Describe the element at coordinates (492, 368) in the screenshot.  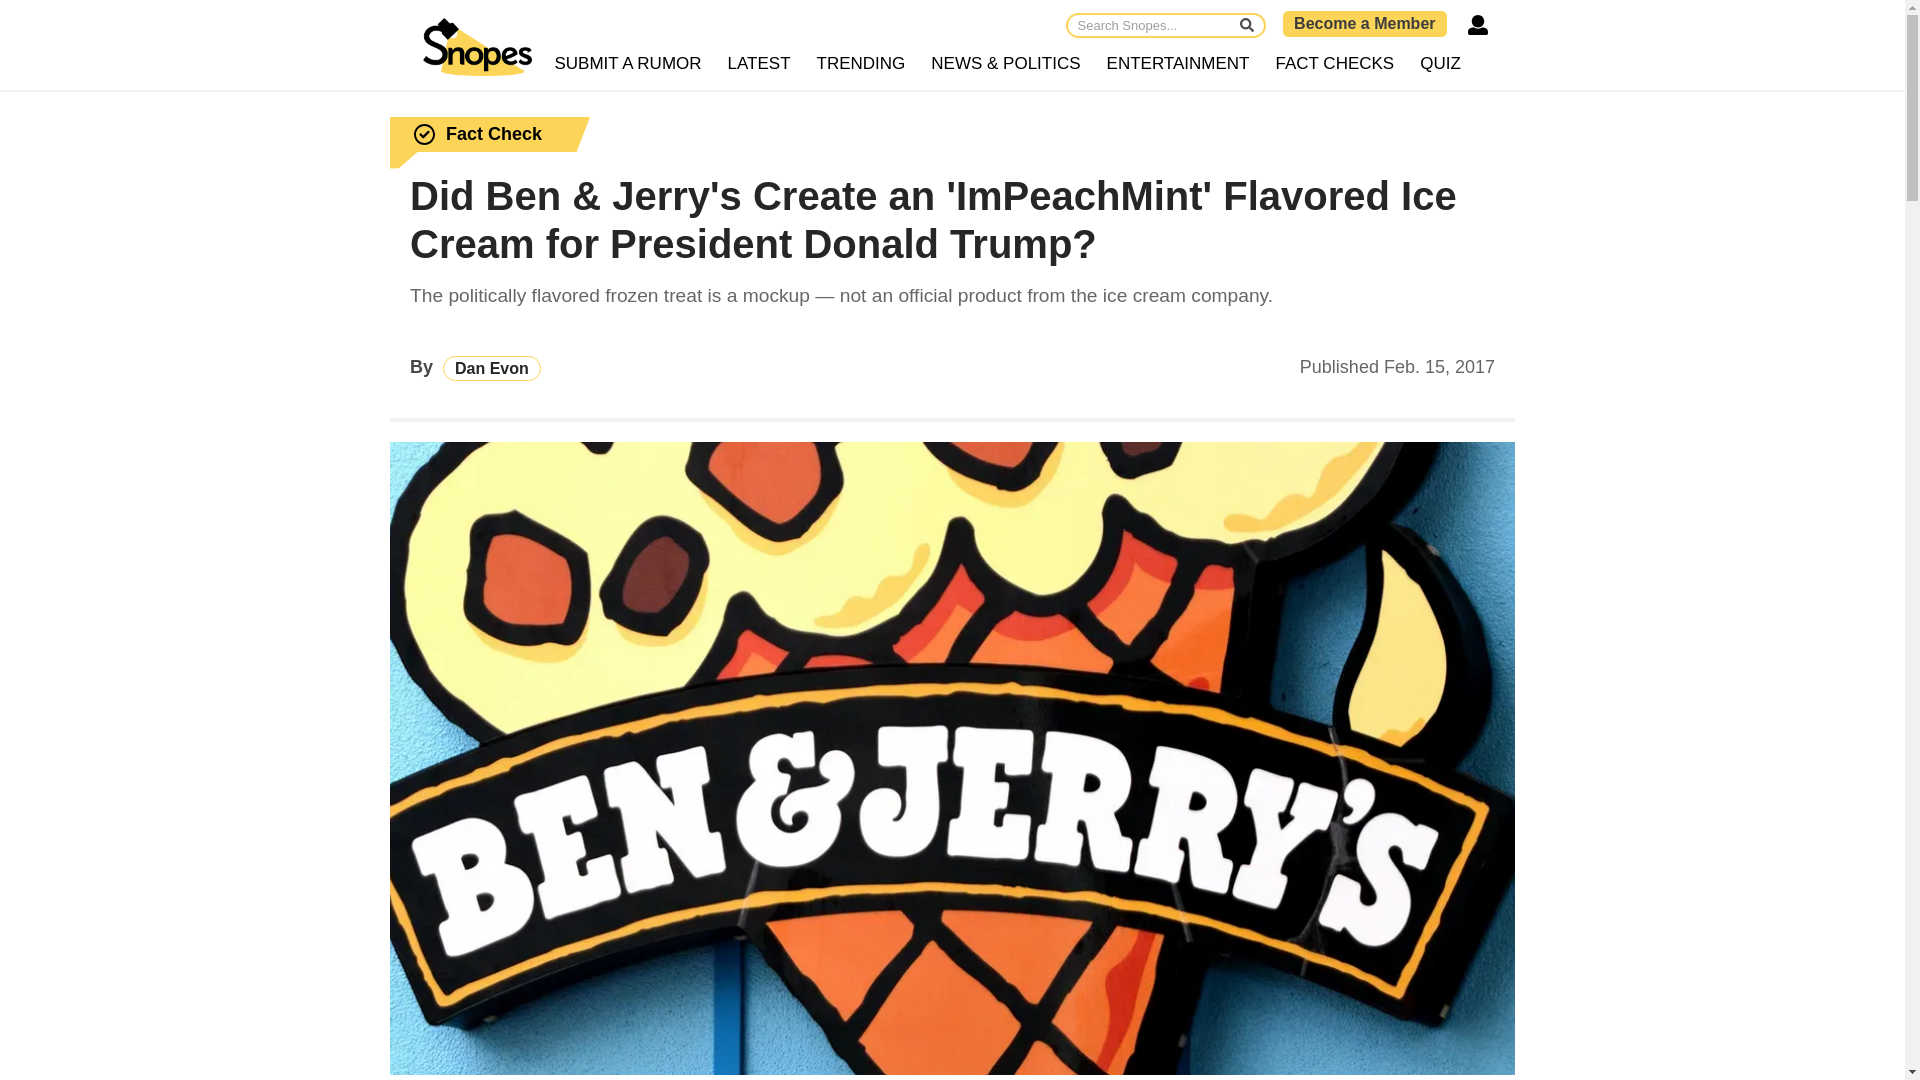
I see `Dan Evon` at that location.